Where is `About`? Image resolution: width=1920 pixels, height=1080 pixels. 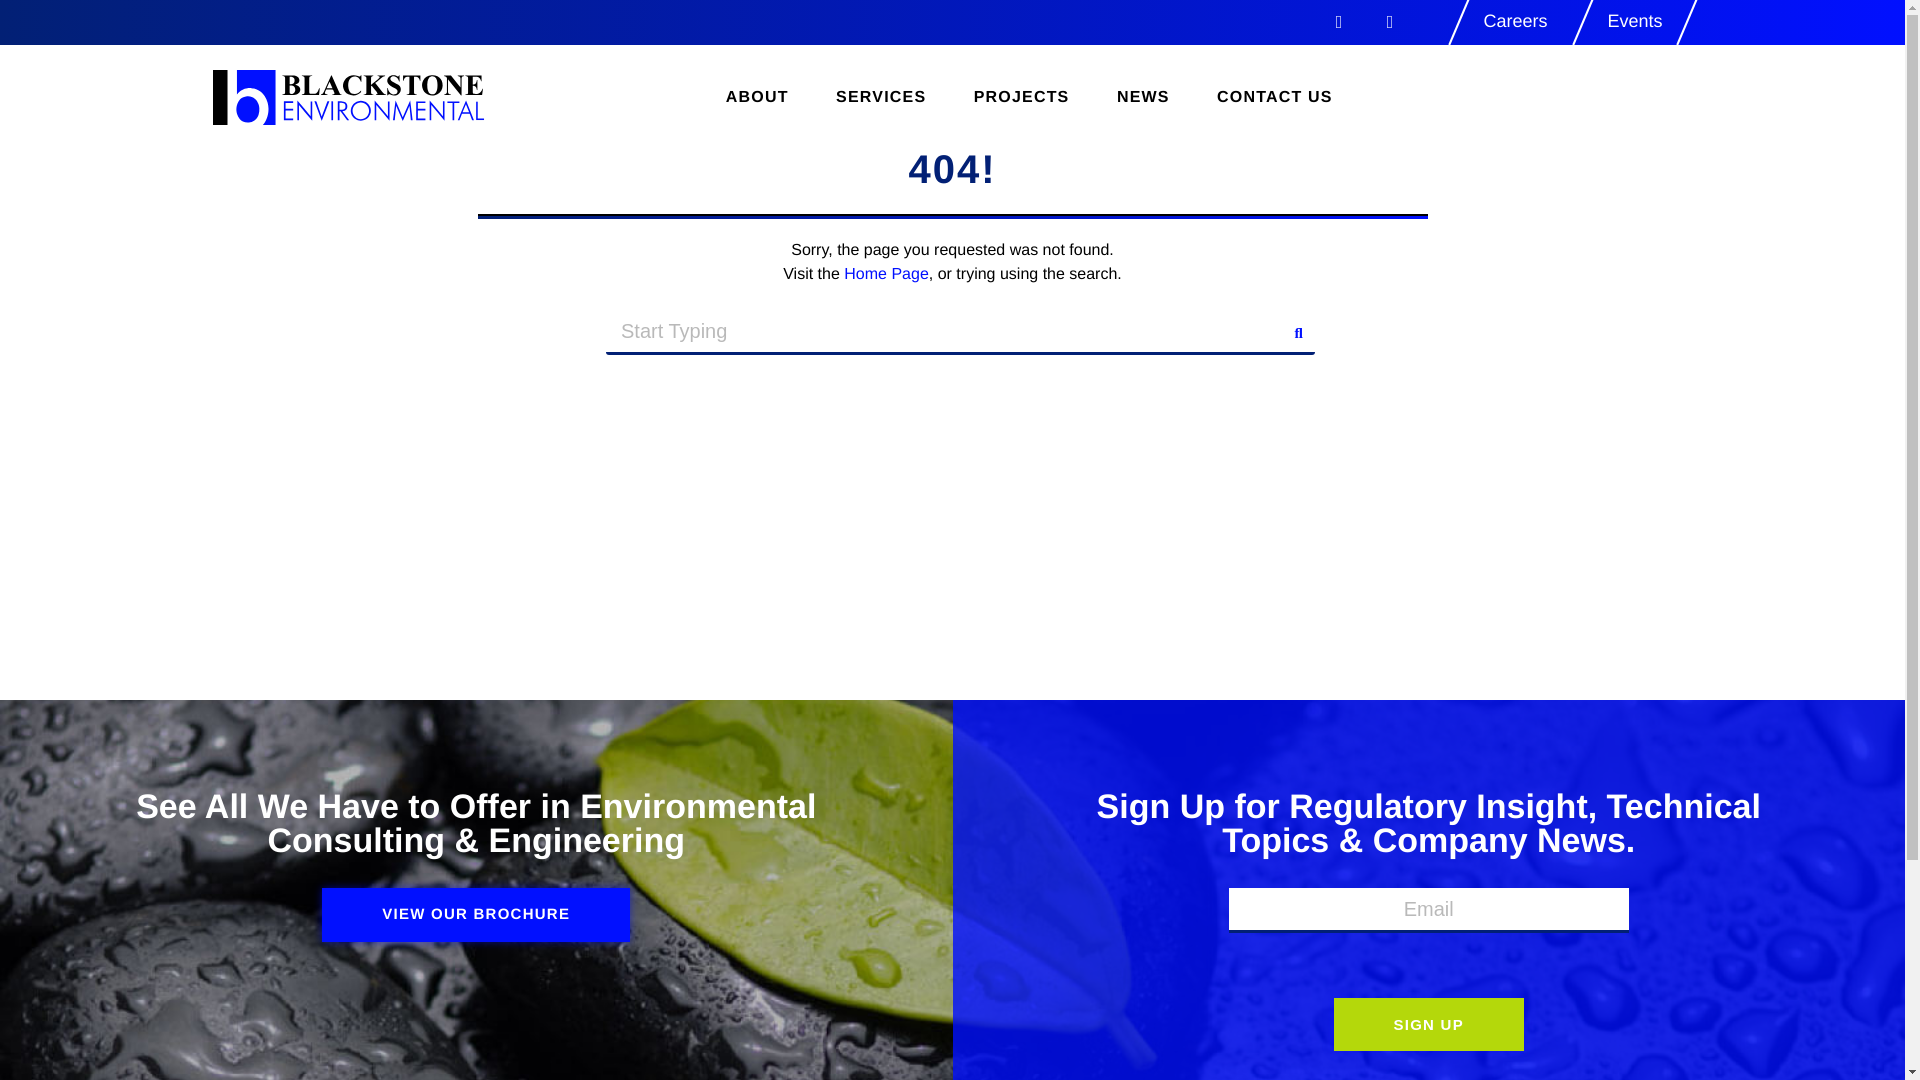 About is located at coordinates (757, 98).